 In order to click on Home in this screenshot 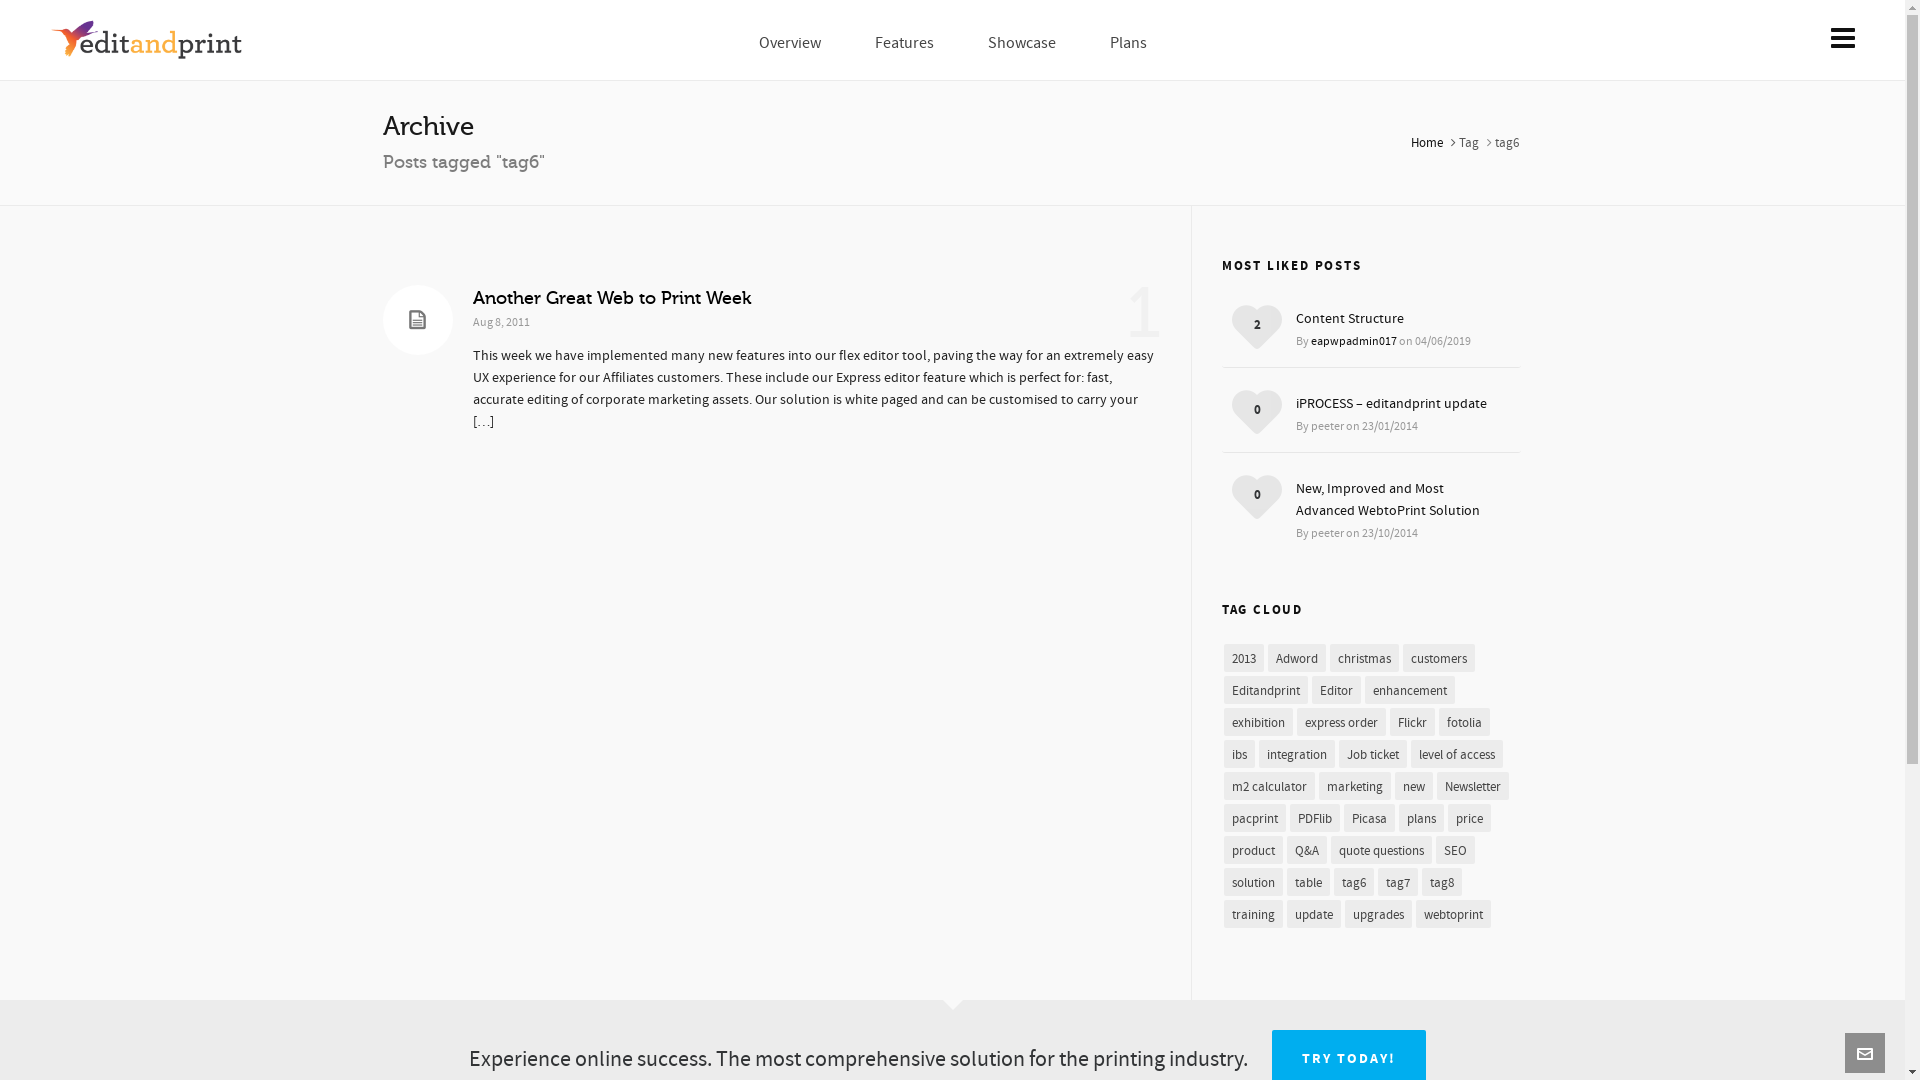, I will do `click(1426, 143)`.